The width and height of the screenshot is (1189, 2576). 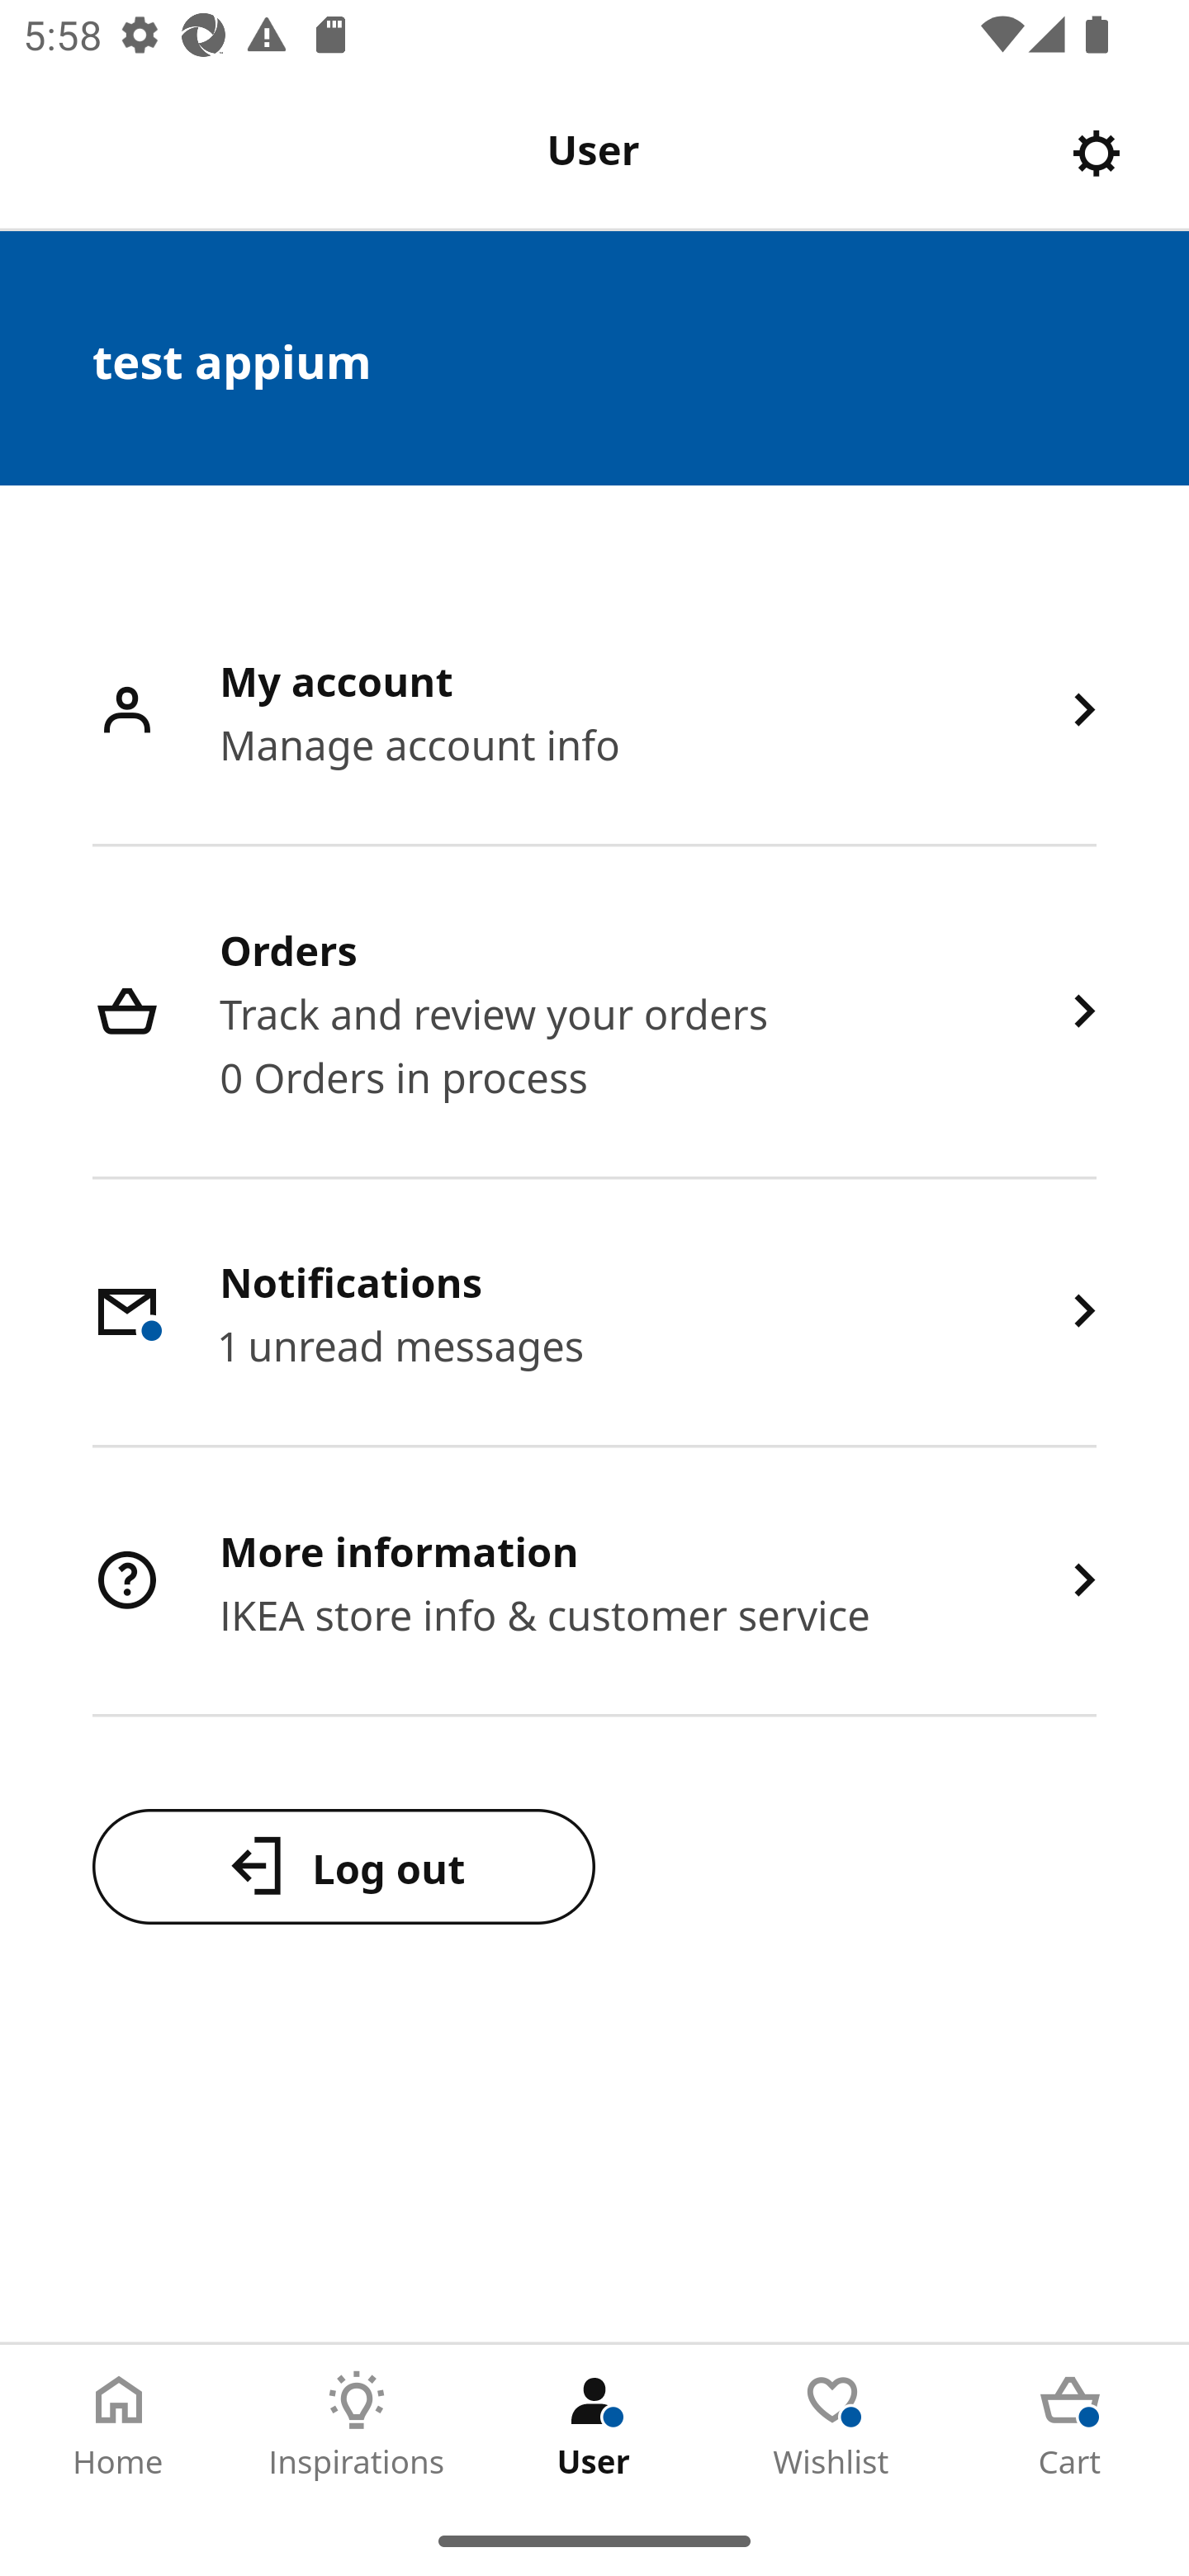 I want to click on Cart
Tab 5 of 5, so click(x=1070, y=2425).